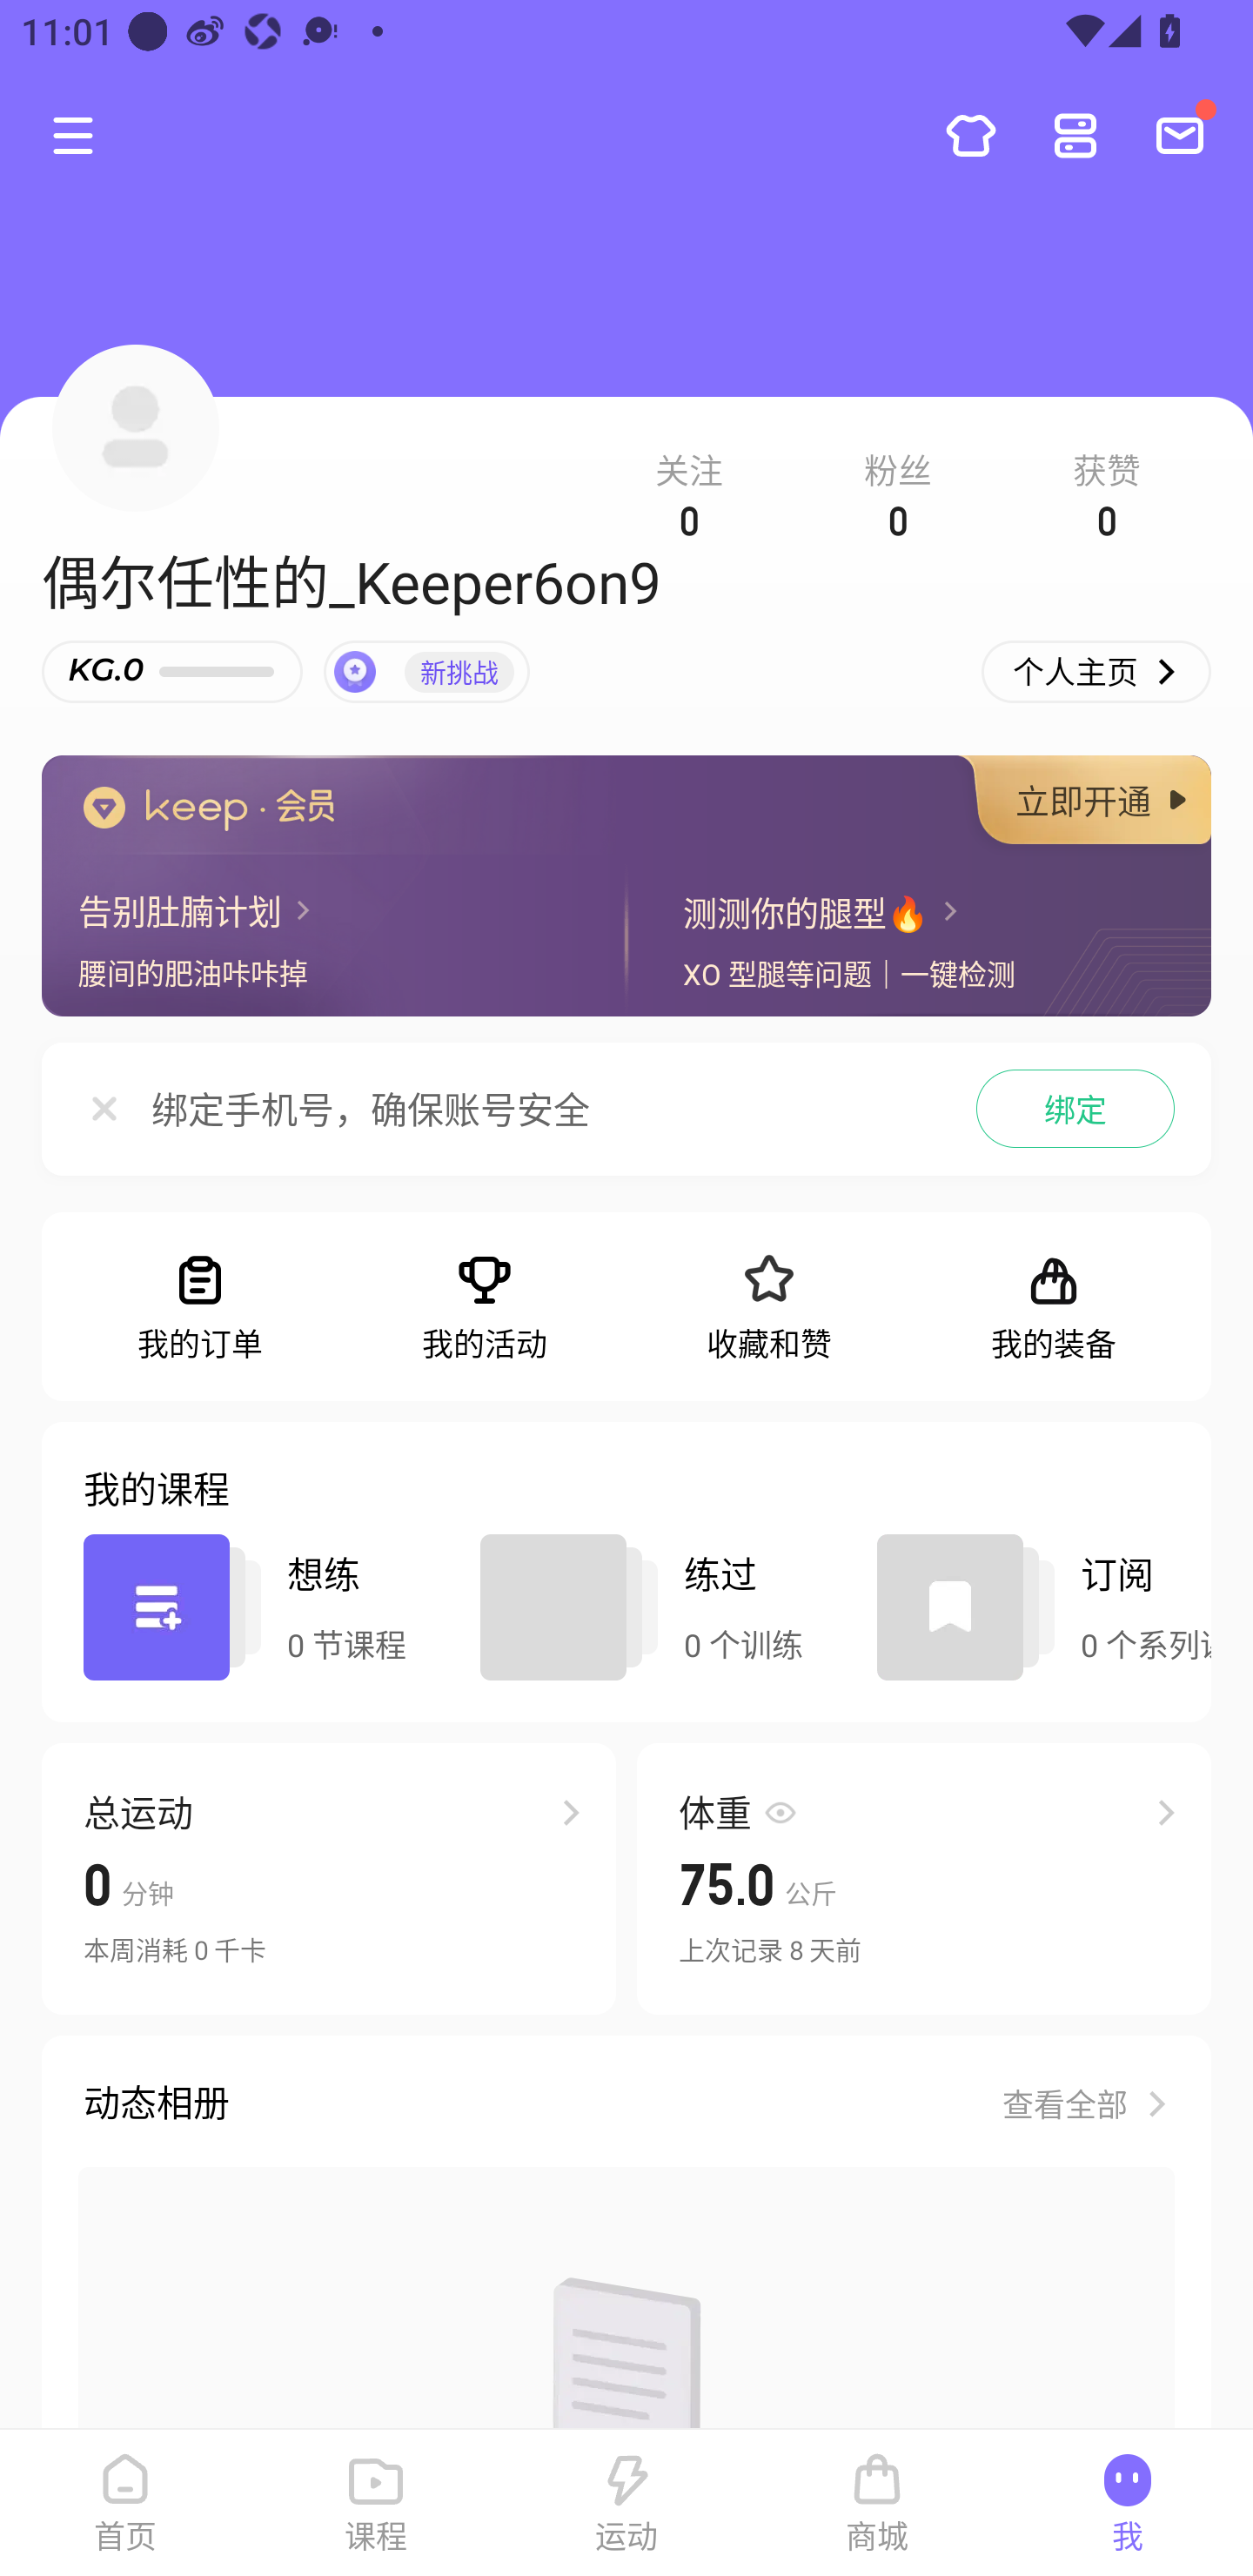 This screenshot has height=2576, width=1253. What do you see at coordinates (1107, 490) in the screenshot?
I see `获赞 0` at bounding box center [1107, 490].